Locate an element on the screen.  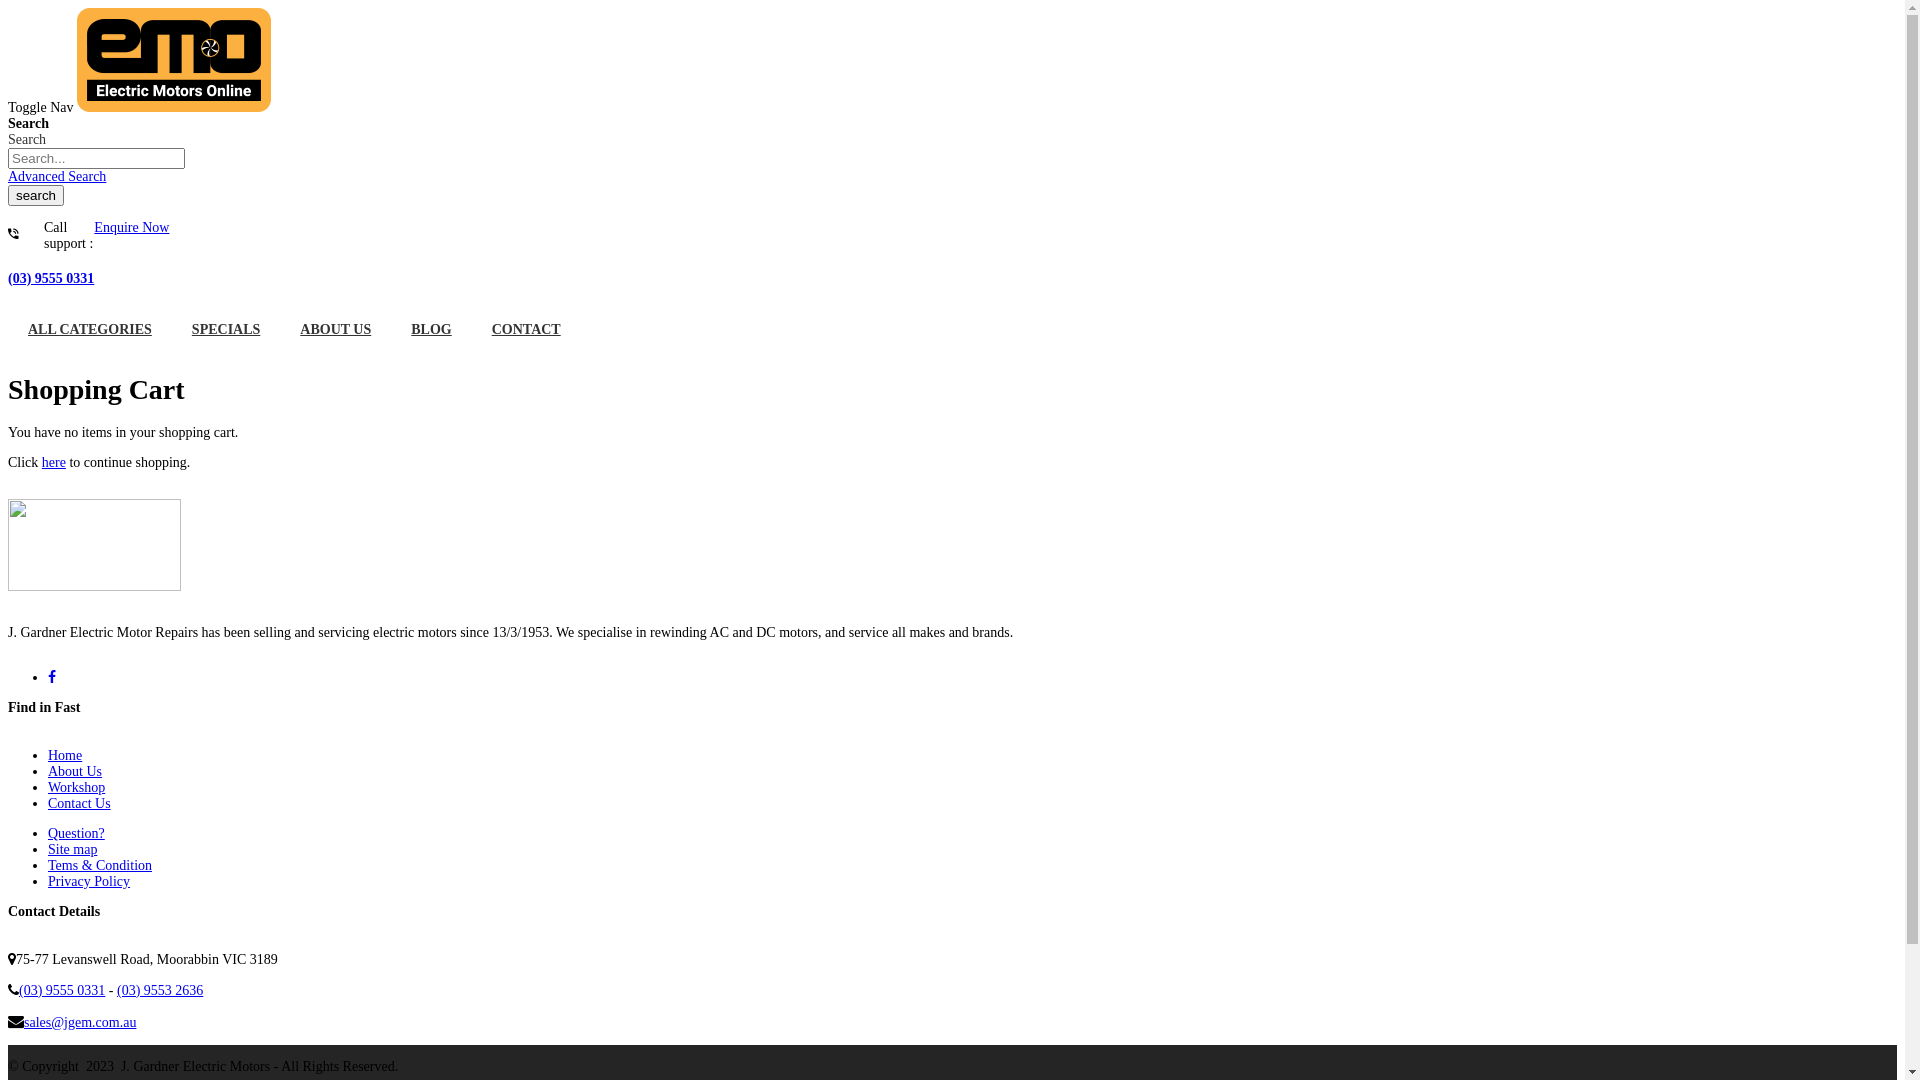
Site map is located at coordinates (72, 850).